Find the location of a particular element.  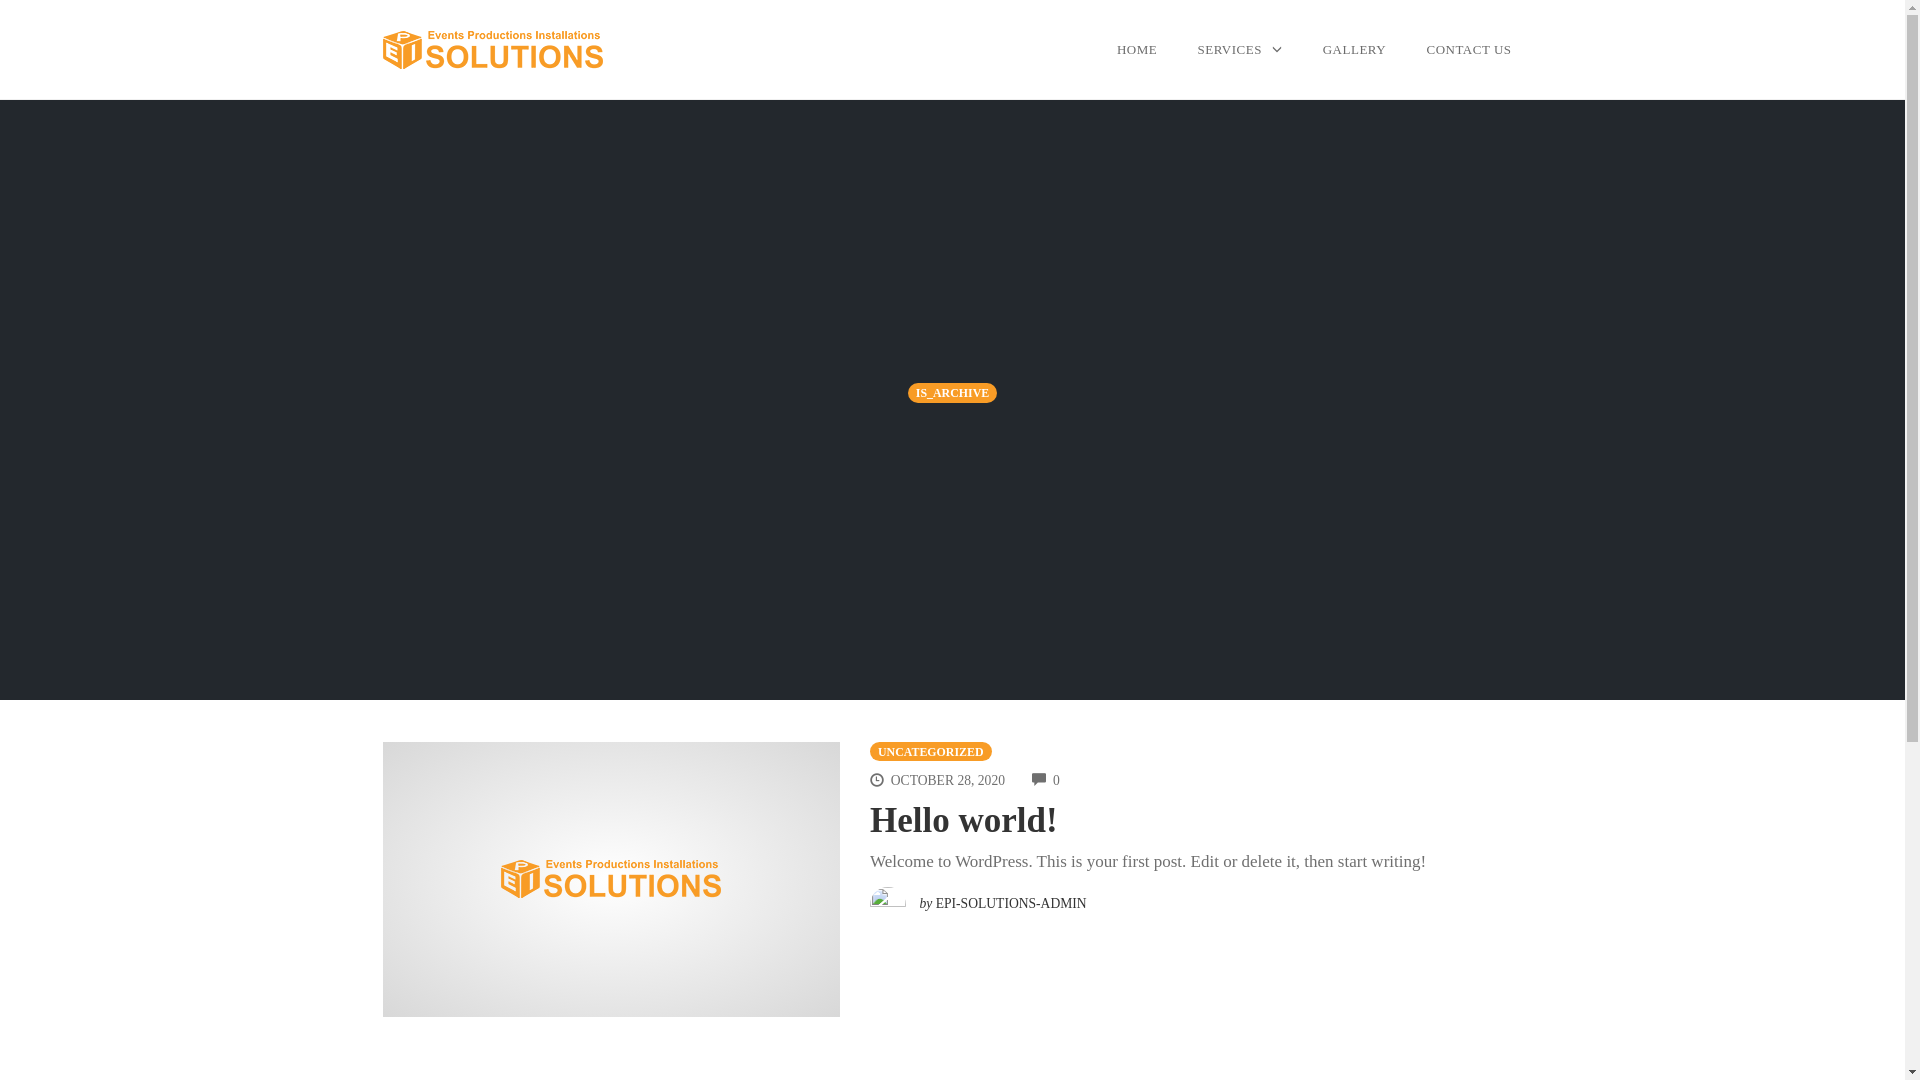

by EPI-SOLUTIONS-ADMIN is located at coordinates (978, 898).